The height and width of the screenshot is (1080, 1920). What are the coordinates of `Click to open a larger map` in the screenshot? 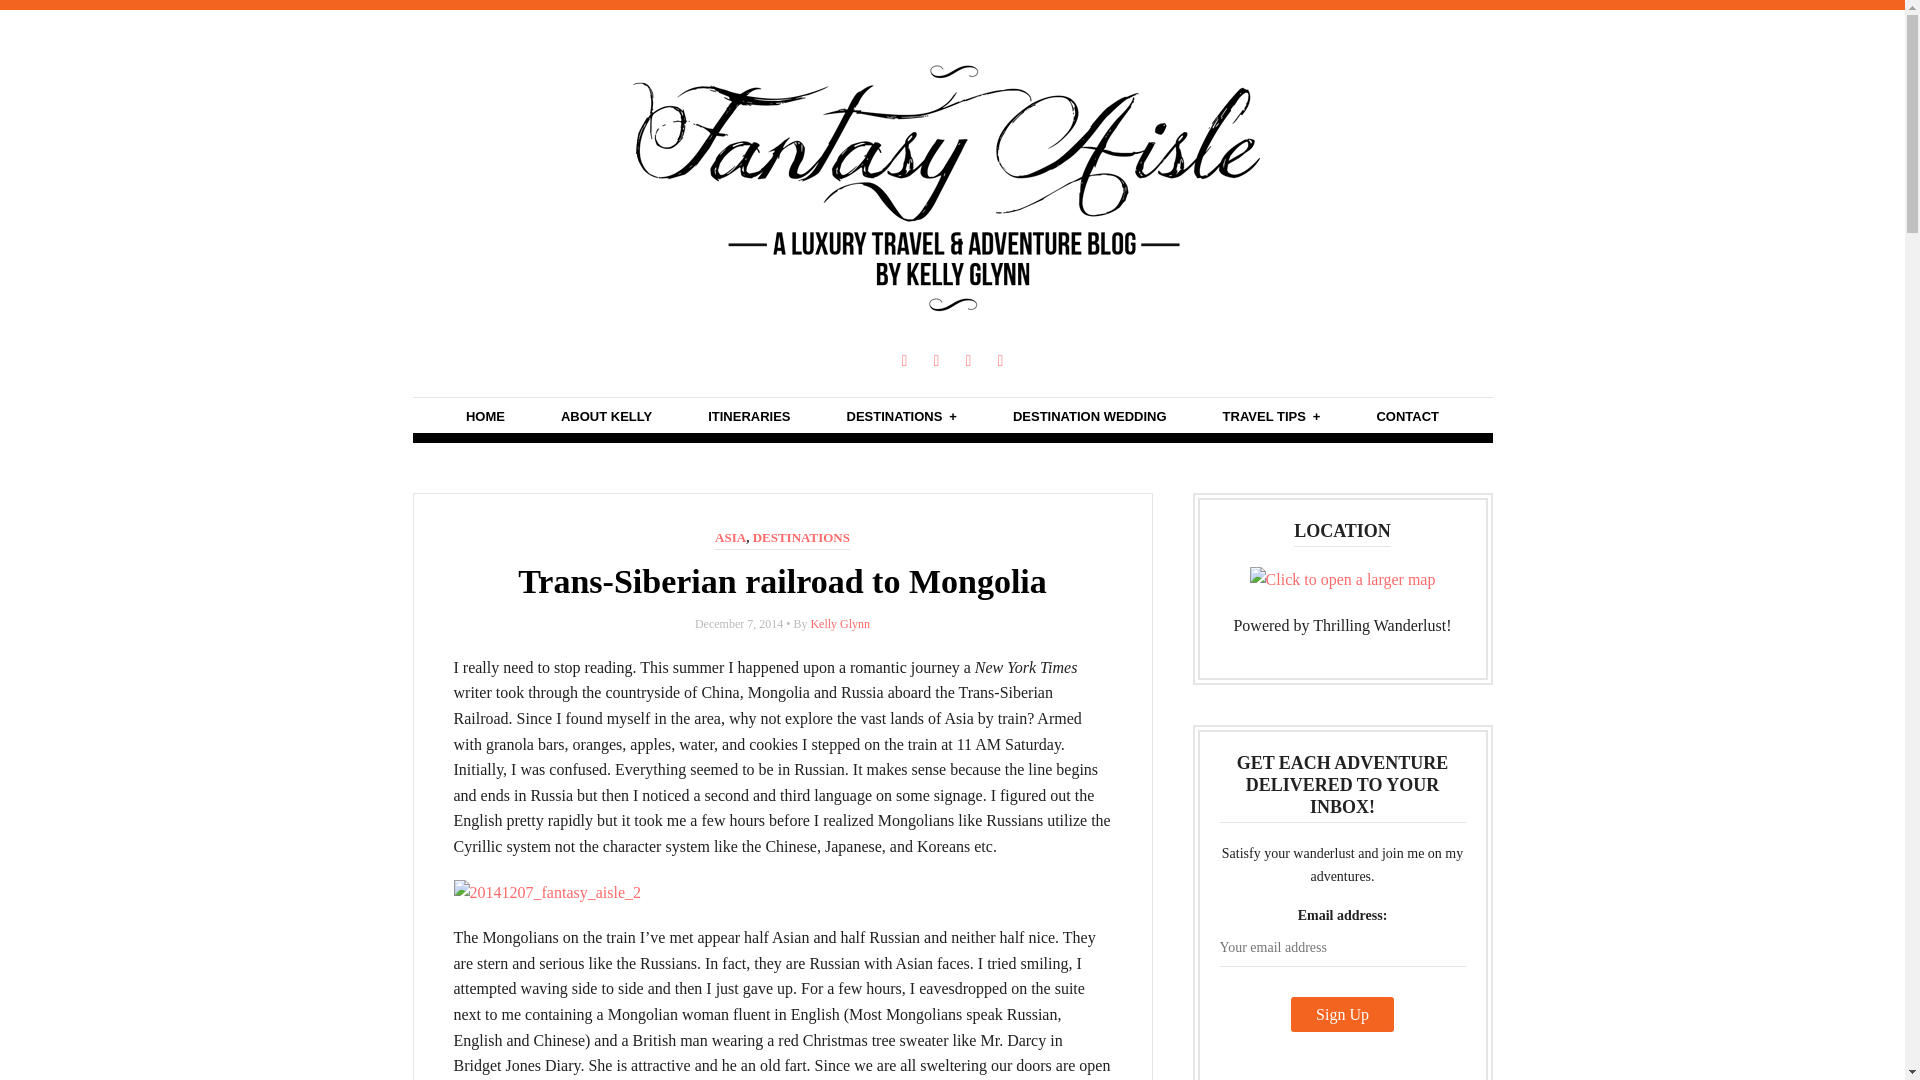 It's located at (1342, 580).